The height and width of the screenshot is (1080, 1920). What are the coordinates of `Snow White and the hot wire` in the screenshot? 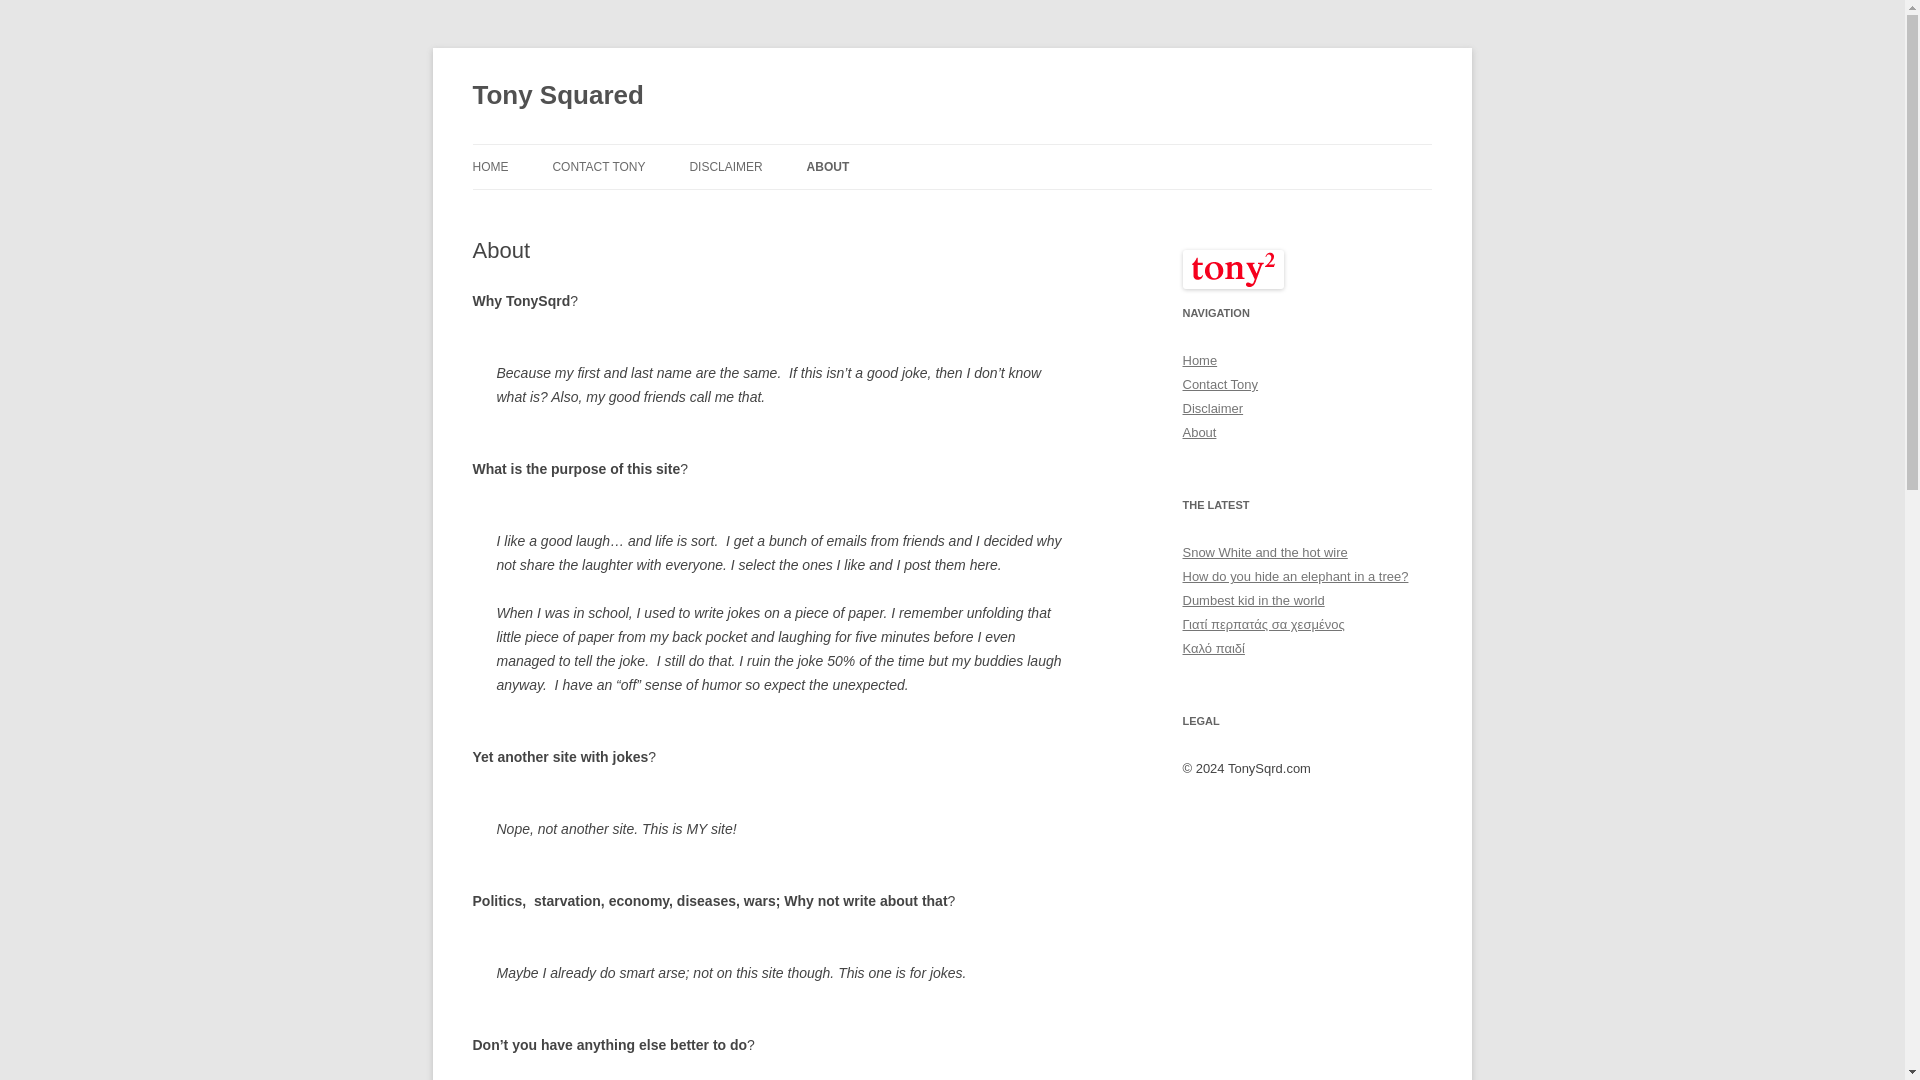 It's located at (1264, 552).